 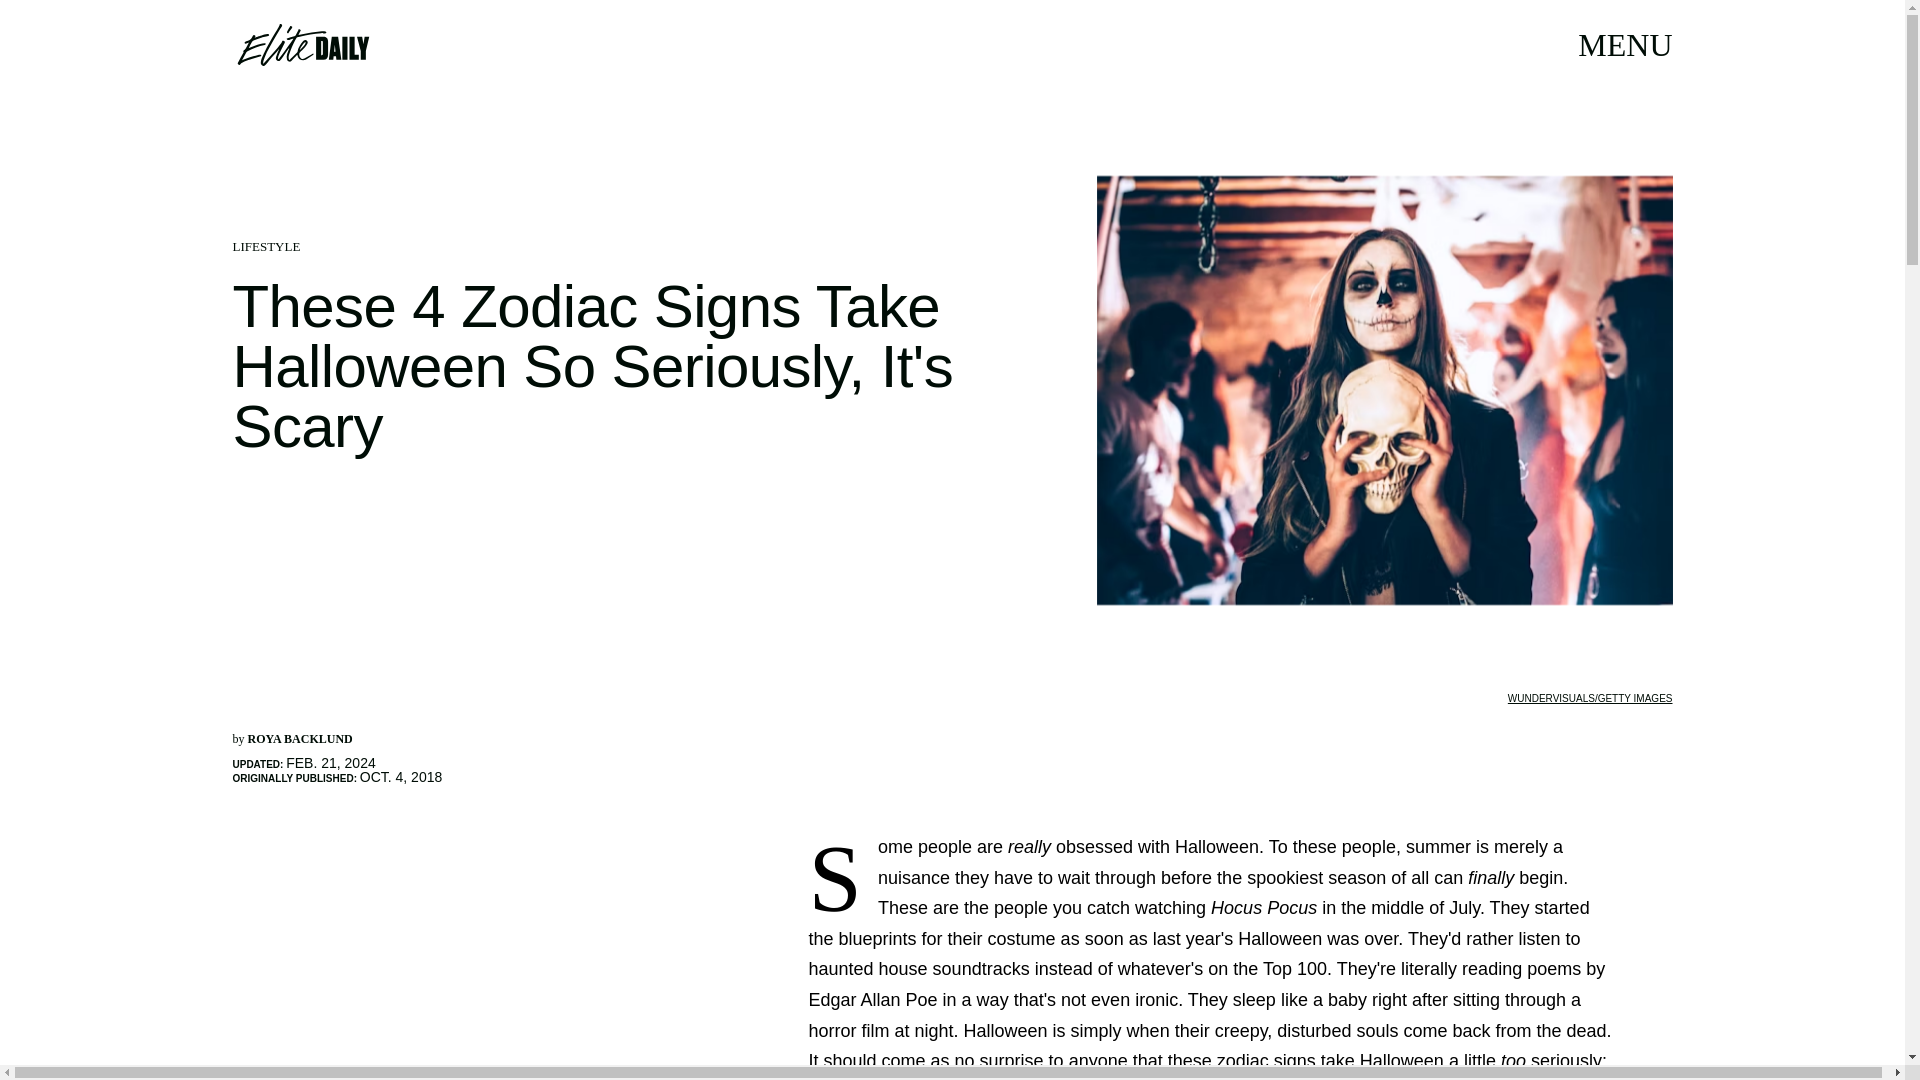 What do you see at coordinates (302, 44) in the screenshot?
I see `Elite Daily` at bounding box center [302, 44].